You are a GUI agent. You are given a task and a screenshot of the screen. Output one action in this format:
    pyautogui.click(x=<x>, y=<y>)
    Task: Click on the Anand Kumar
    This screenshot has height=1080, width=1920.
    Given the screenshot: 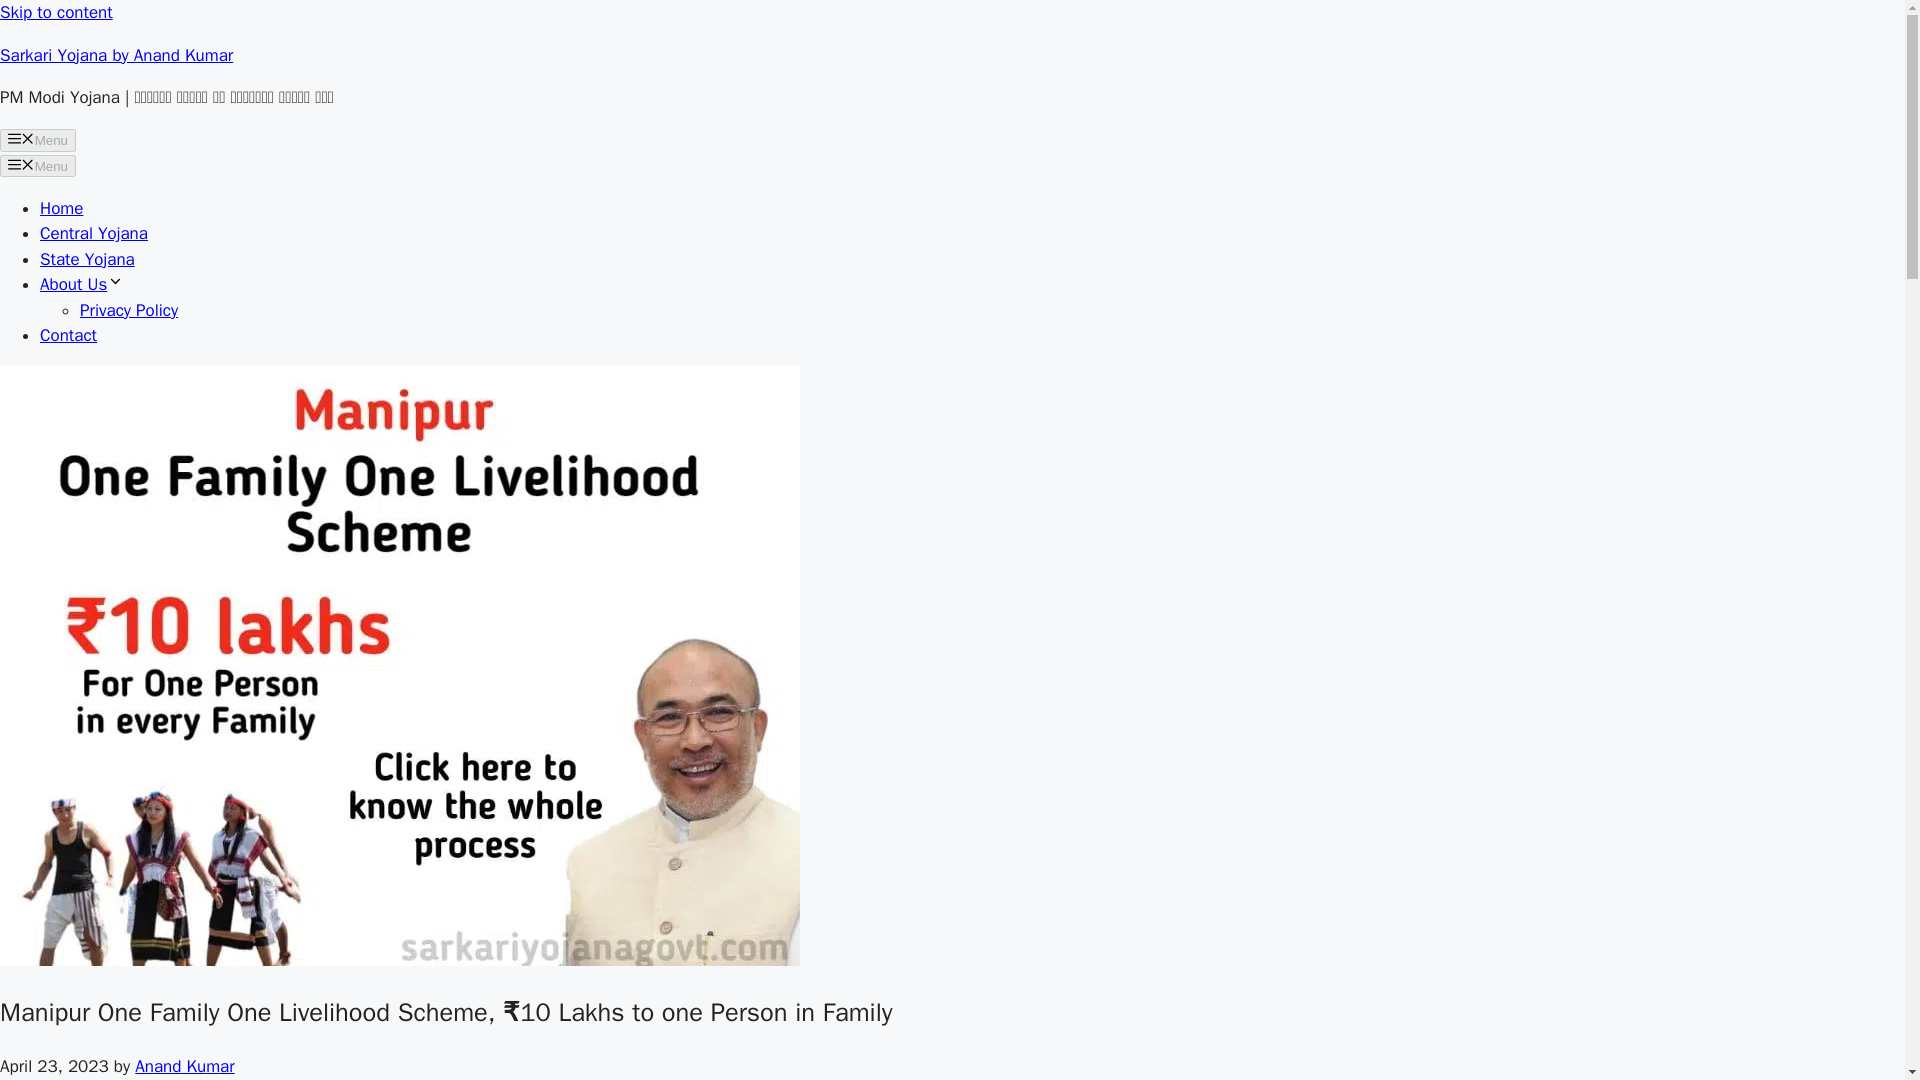 What is the action you would take?
    pyautogui.click(x=184, y=1066)
    